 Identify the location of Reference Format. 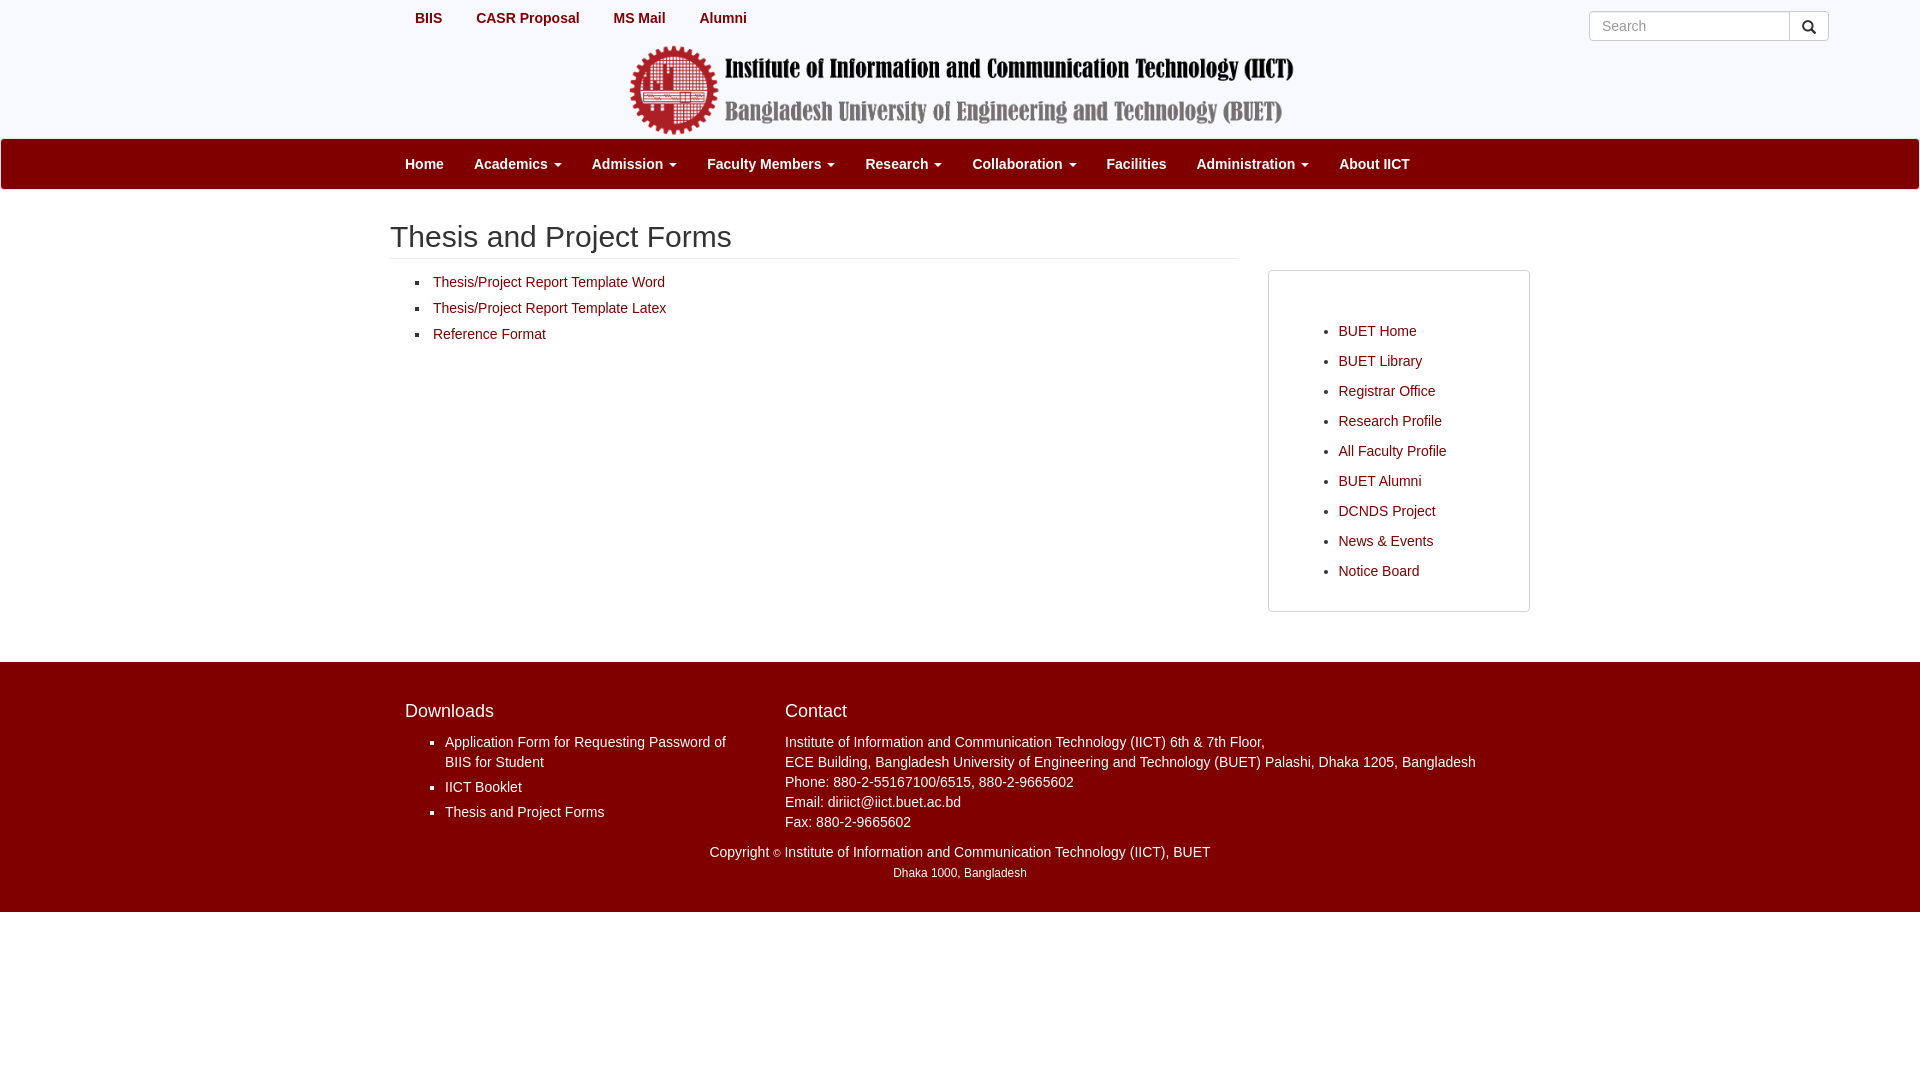
(490, 334).